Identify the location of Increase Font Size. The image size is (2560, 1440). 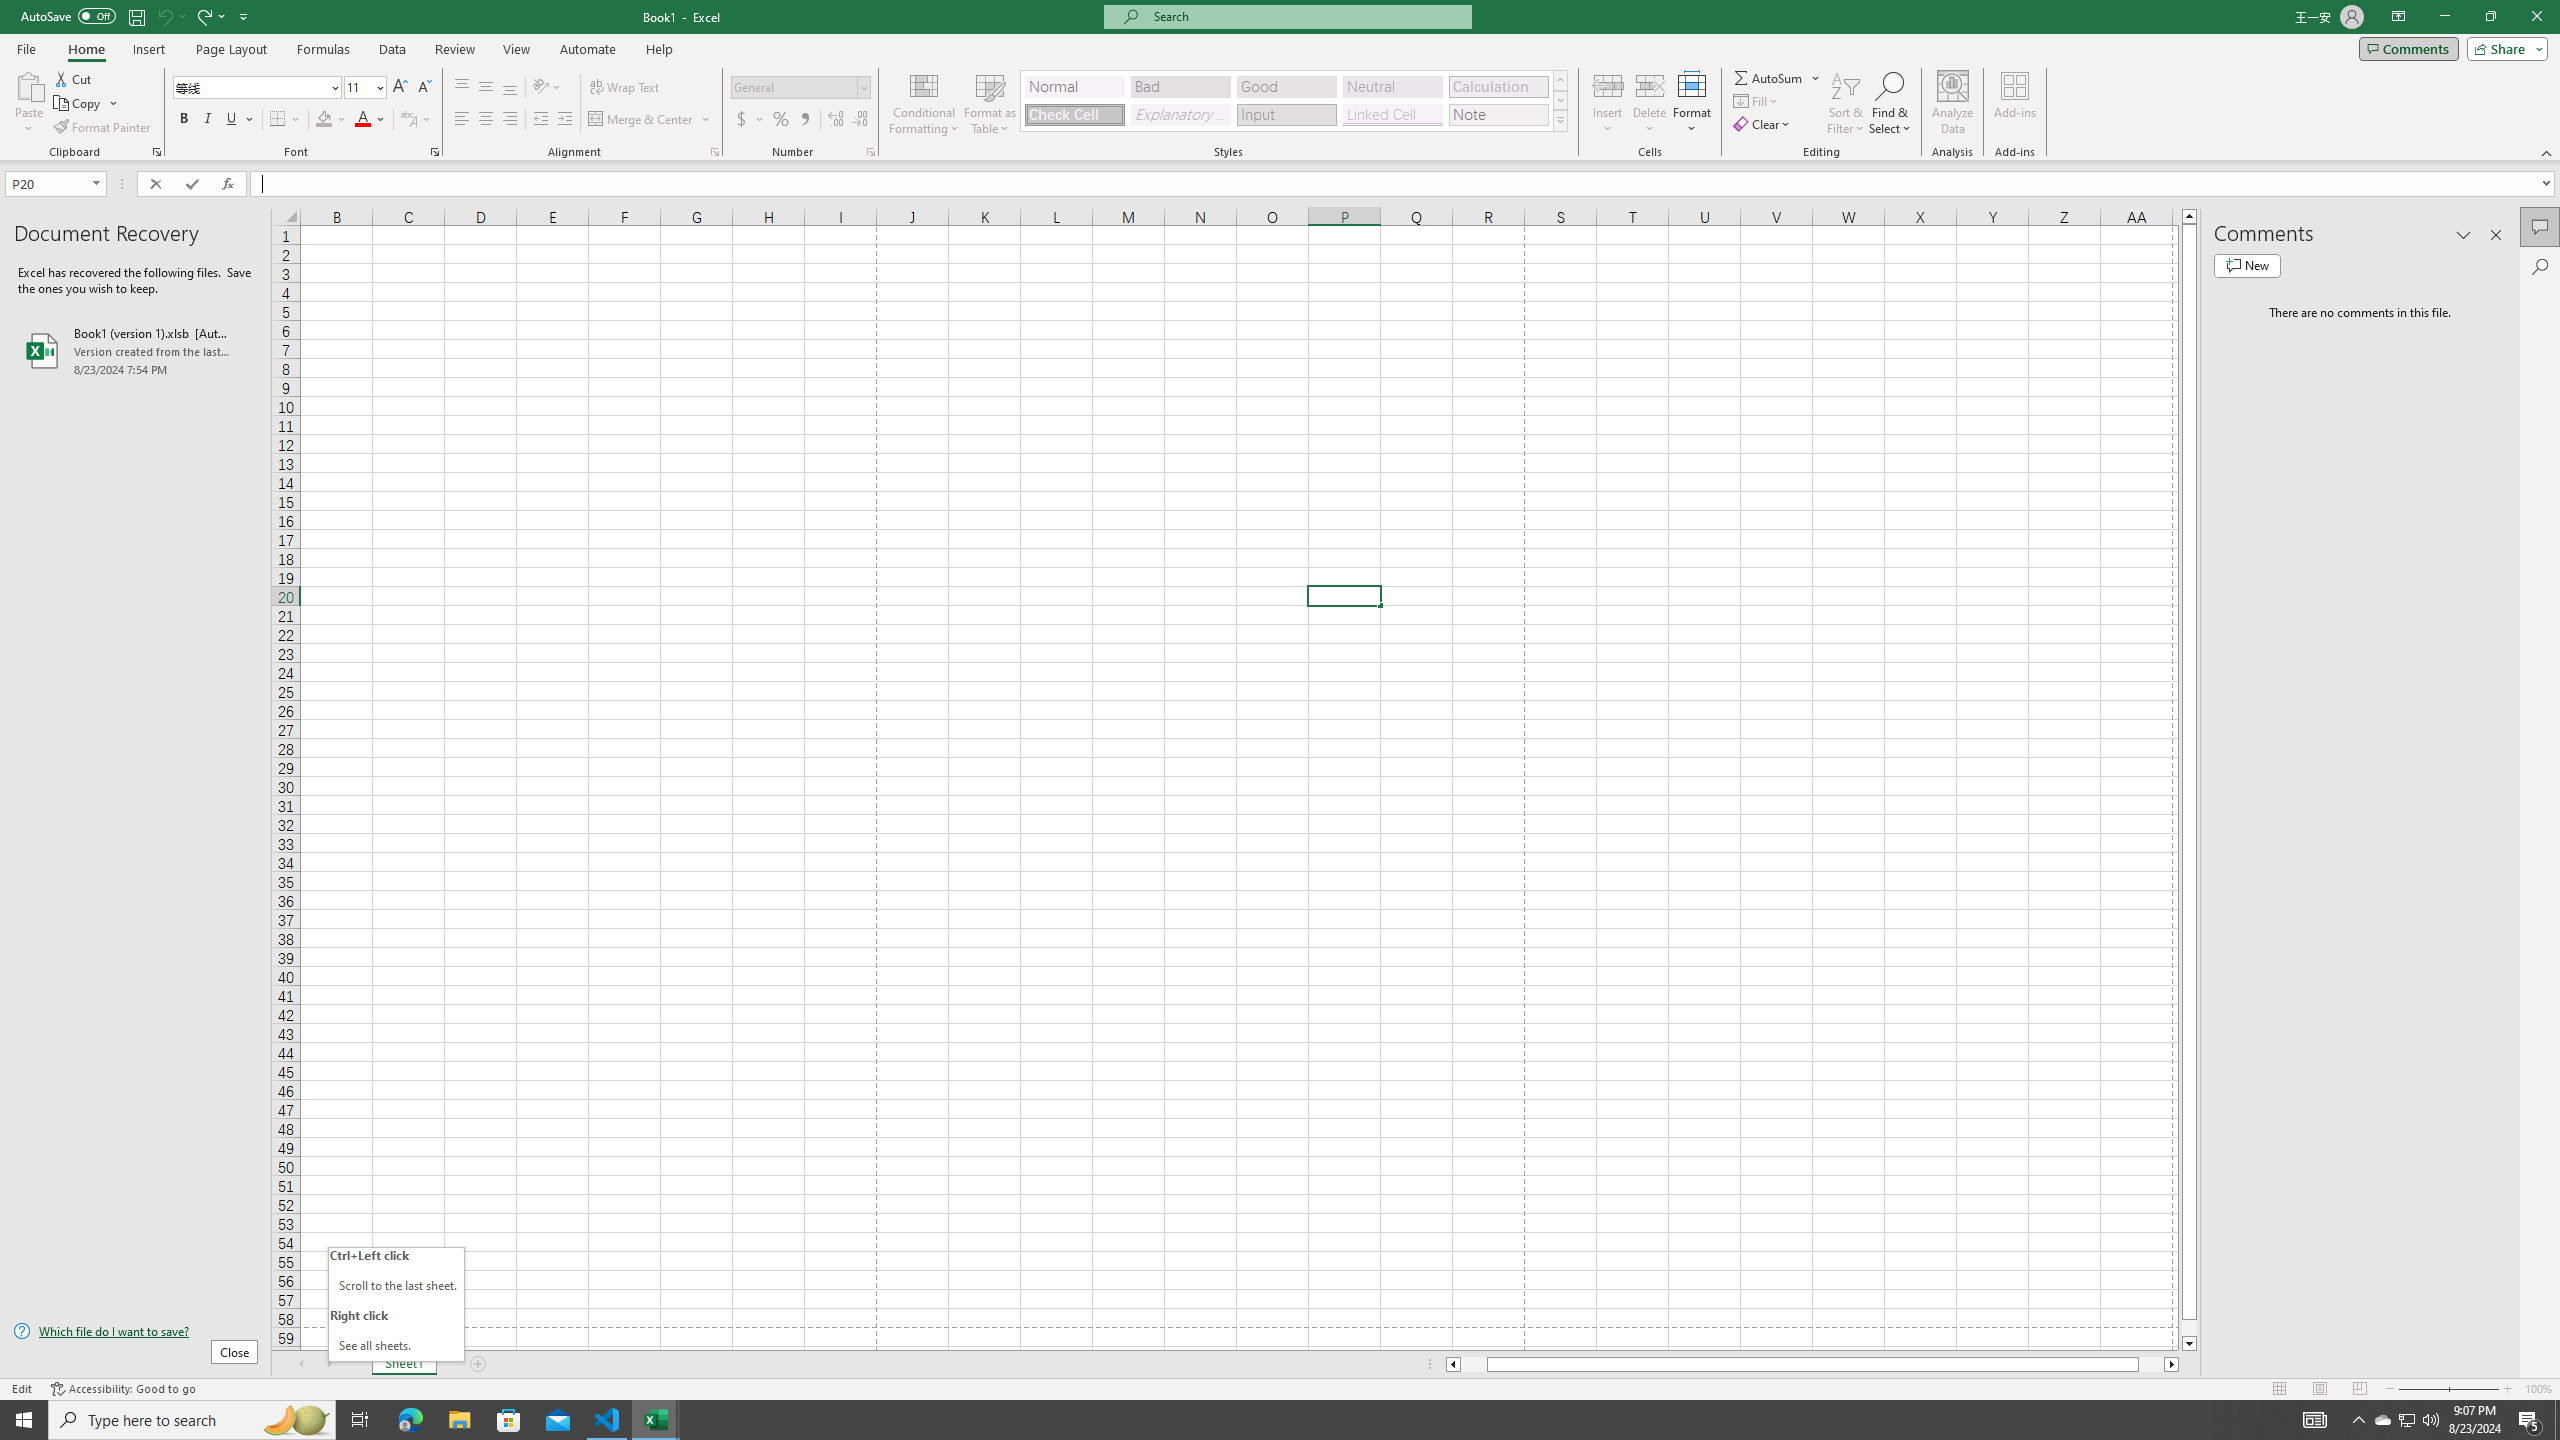
(400, 88).